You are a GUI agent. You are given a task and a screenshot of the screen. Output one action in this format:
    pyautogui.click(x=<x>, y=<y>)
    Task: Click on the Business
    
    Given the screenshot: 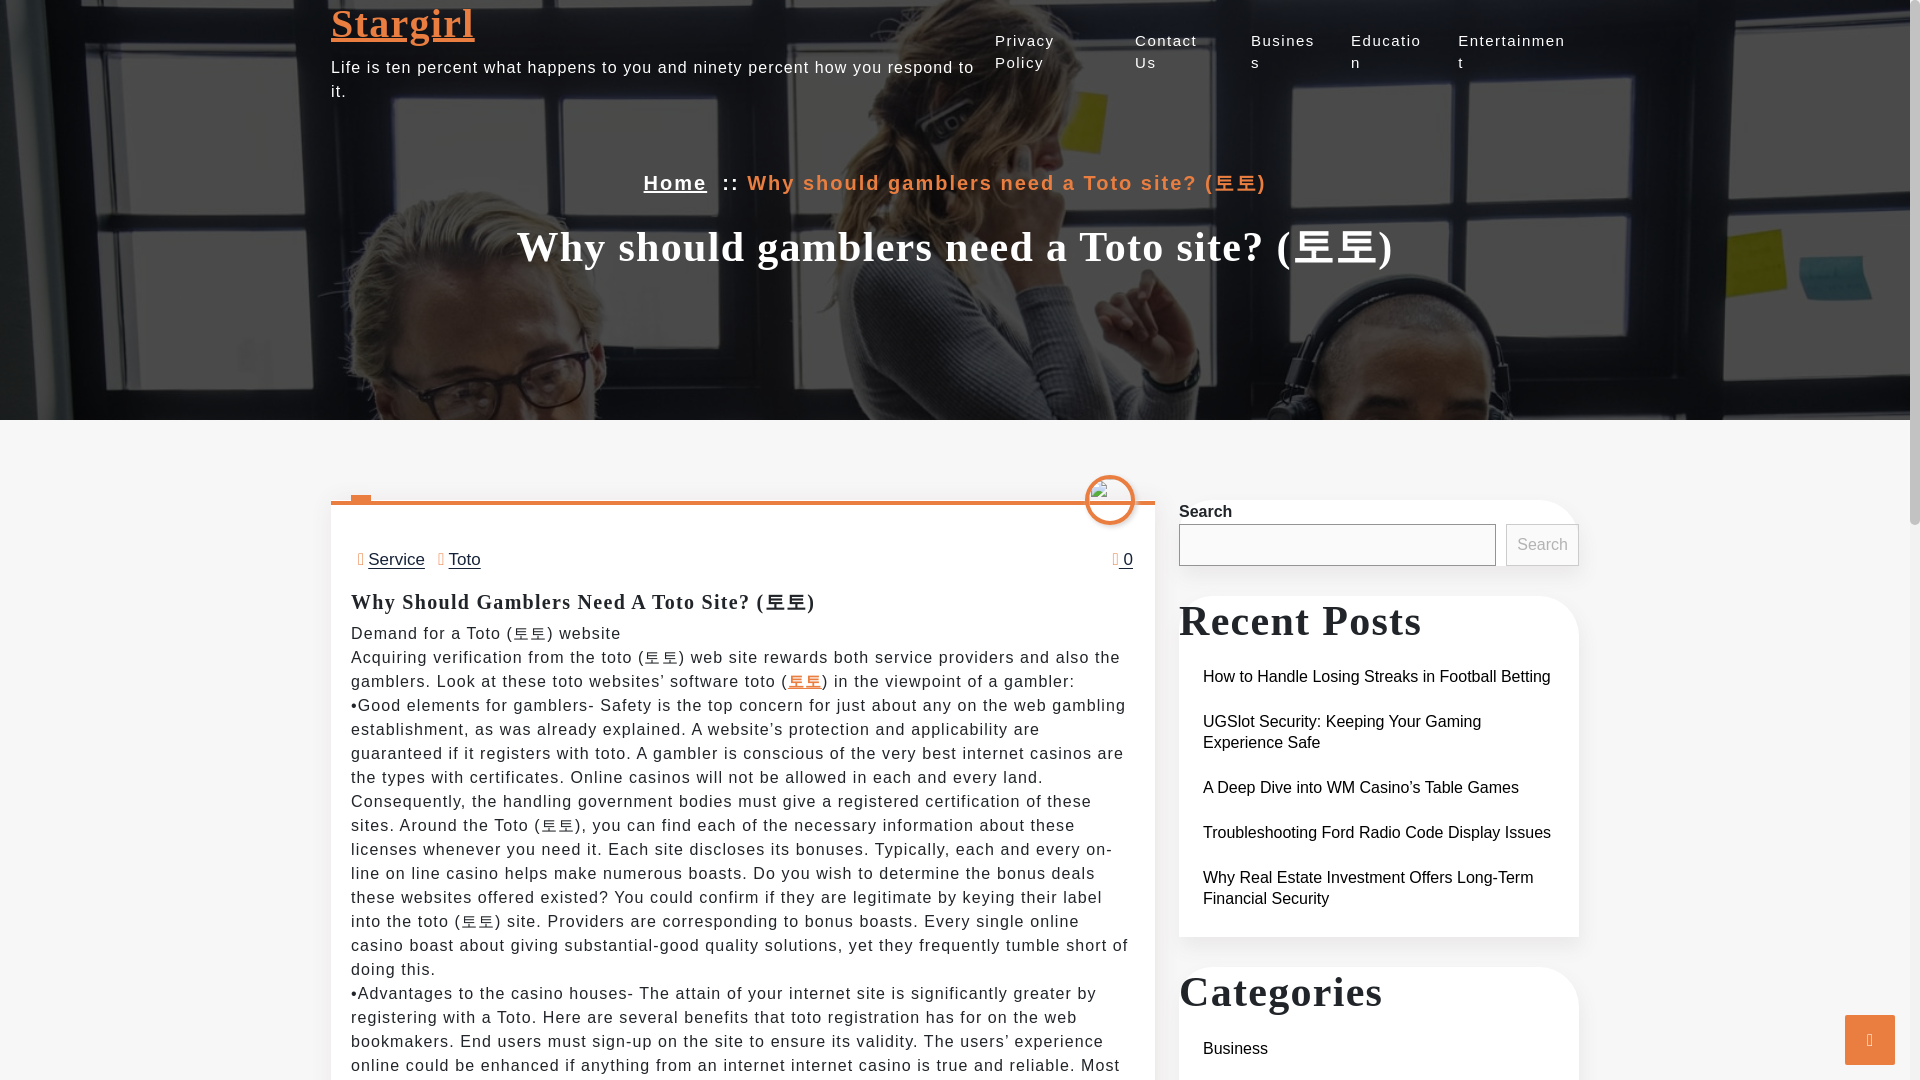 What is the action you would take?
    pyautogui.click(x=1282, y=52)
    